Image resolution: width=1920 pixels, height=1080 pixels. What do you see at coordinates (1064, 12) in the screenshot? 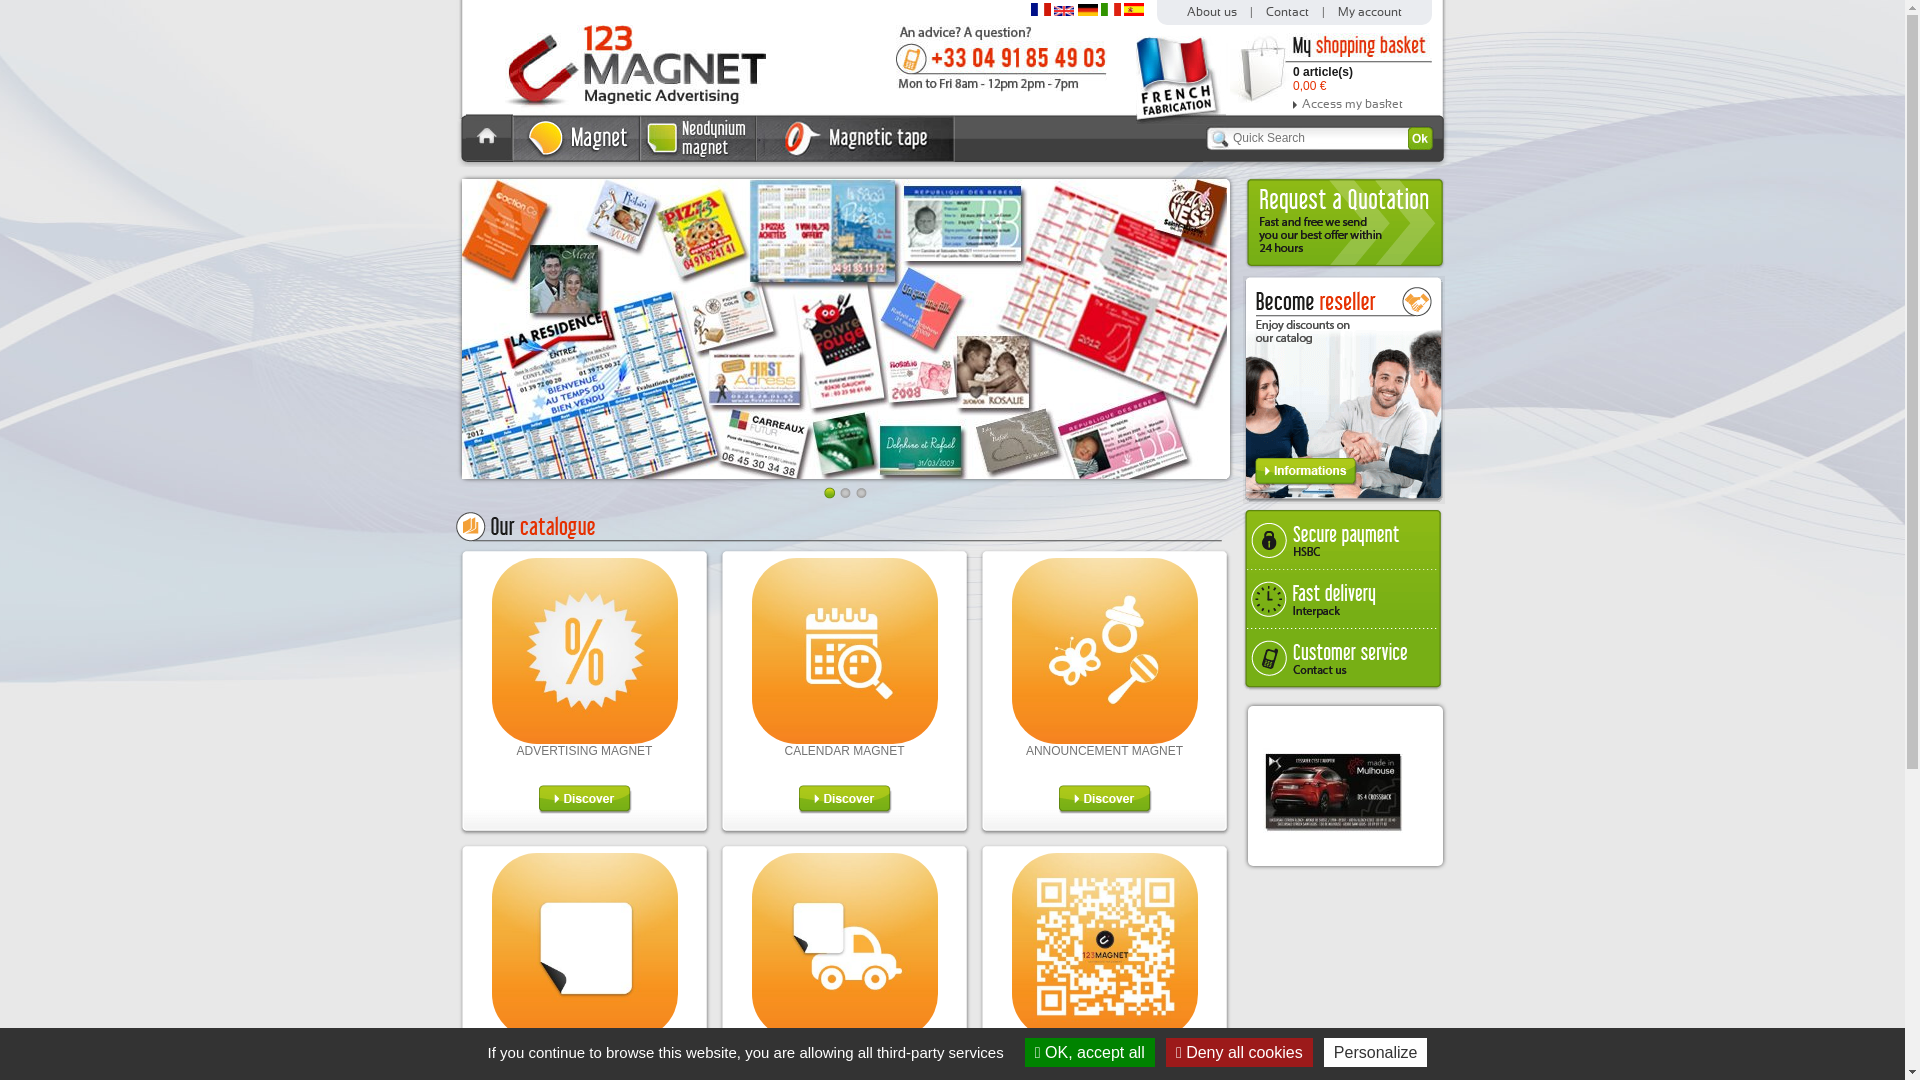
I see `English` at bounding box center [1064, 12].